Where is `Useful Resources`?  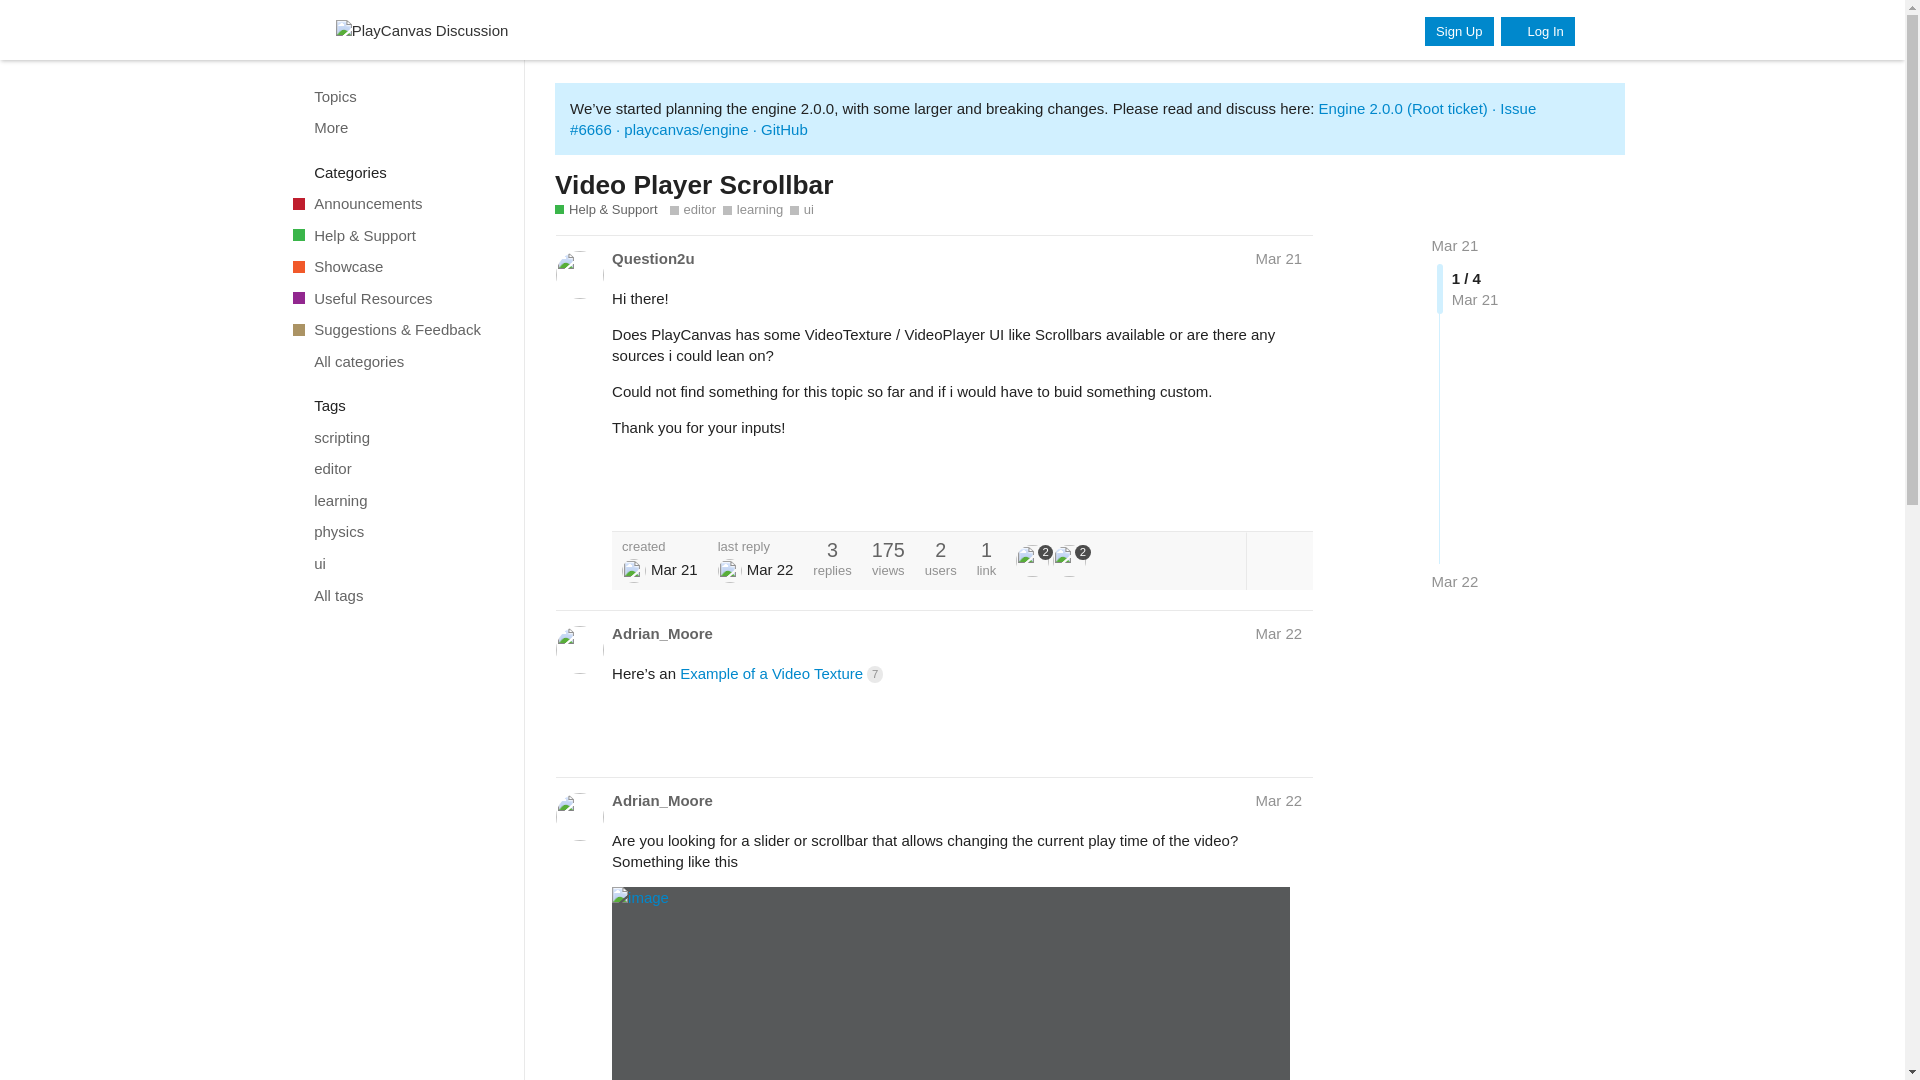 Useful Resources is located at coordinates (397, 298).